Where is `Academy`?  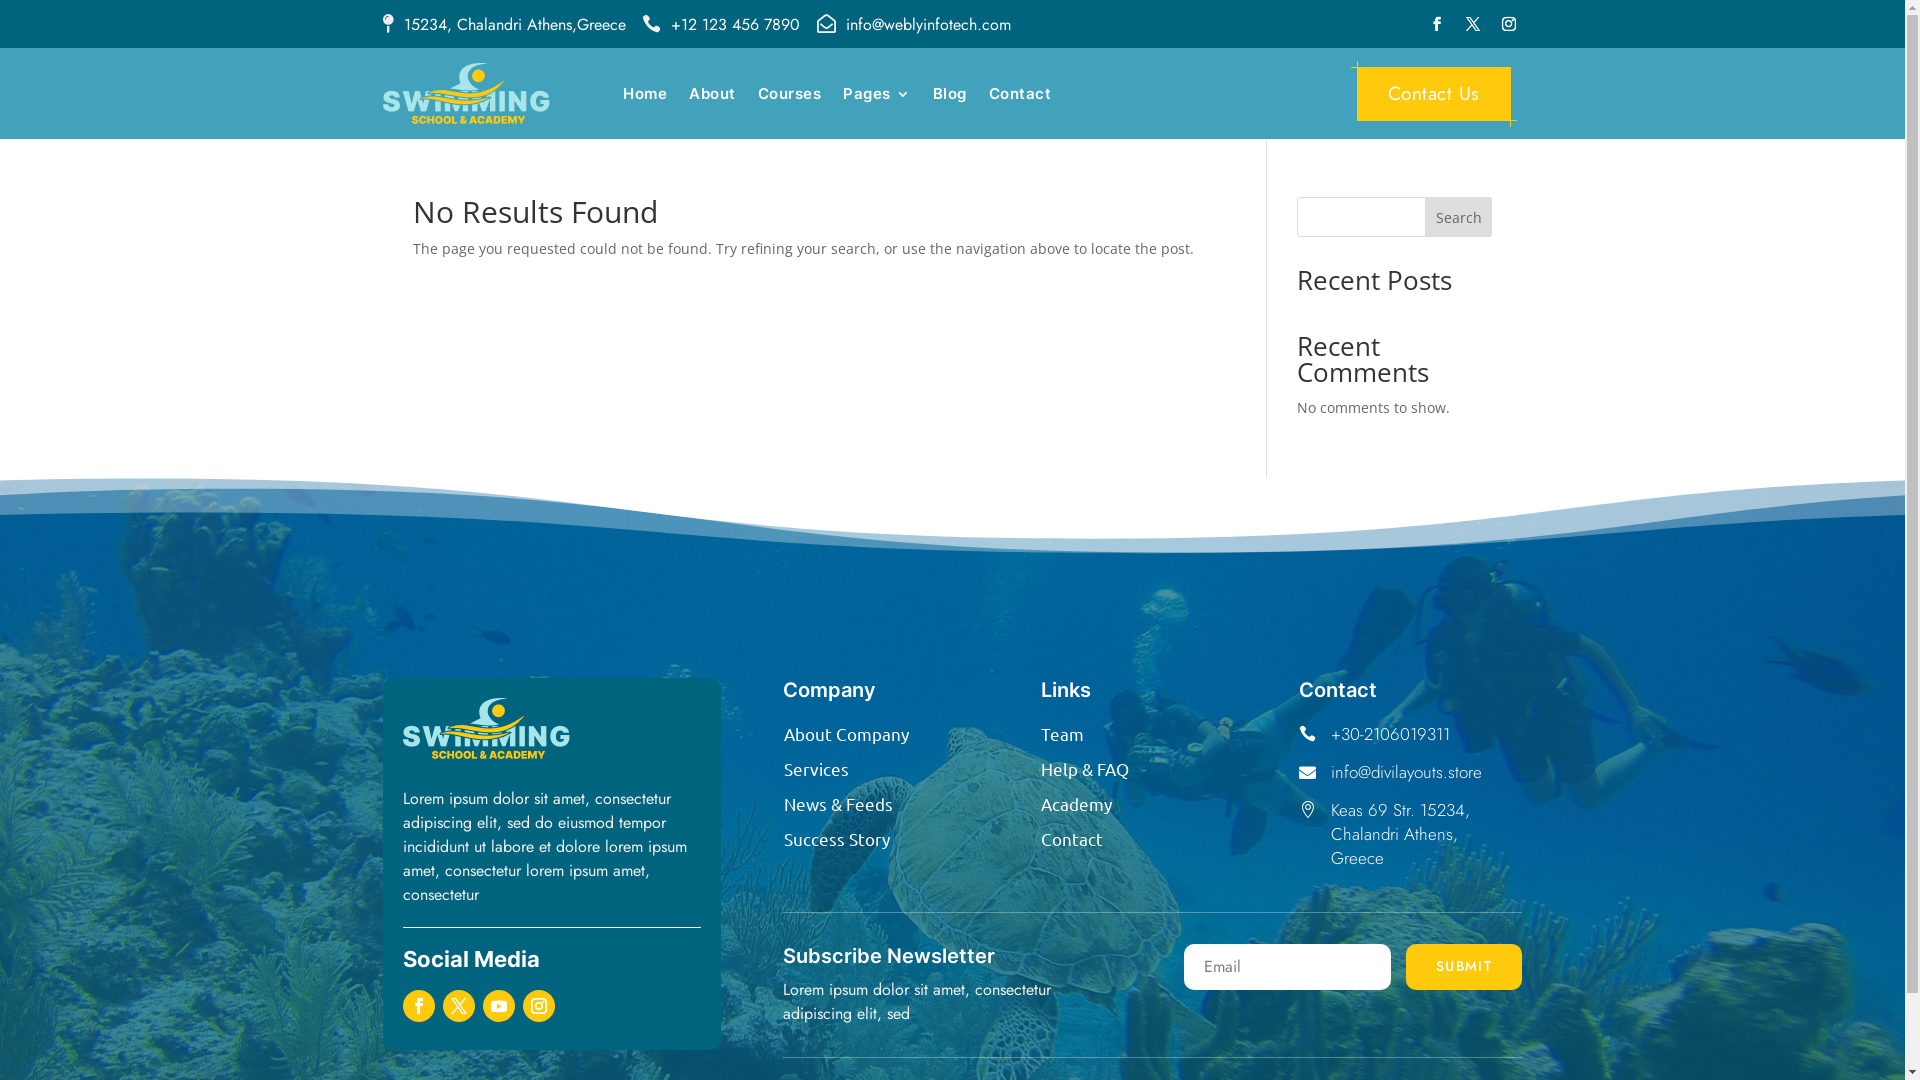 Academy is located at coordinates (1076, 804).